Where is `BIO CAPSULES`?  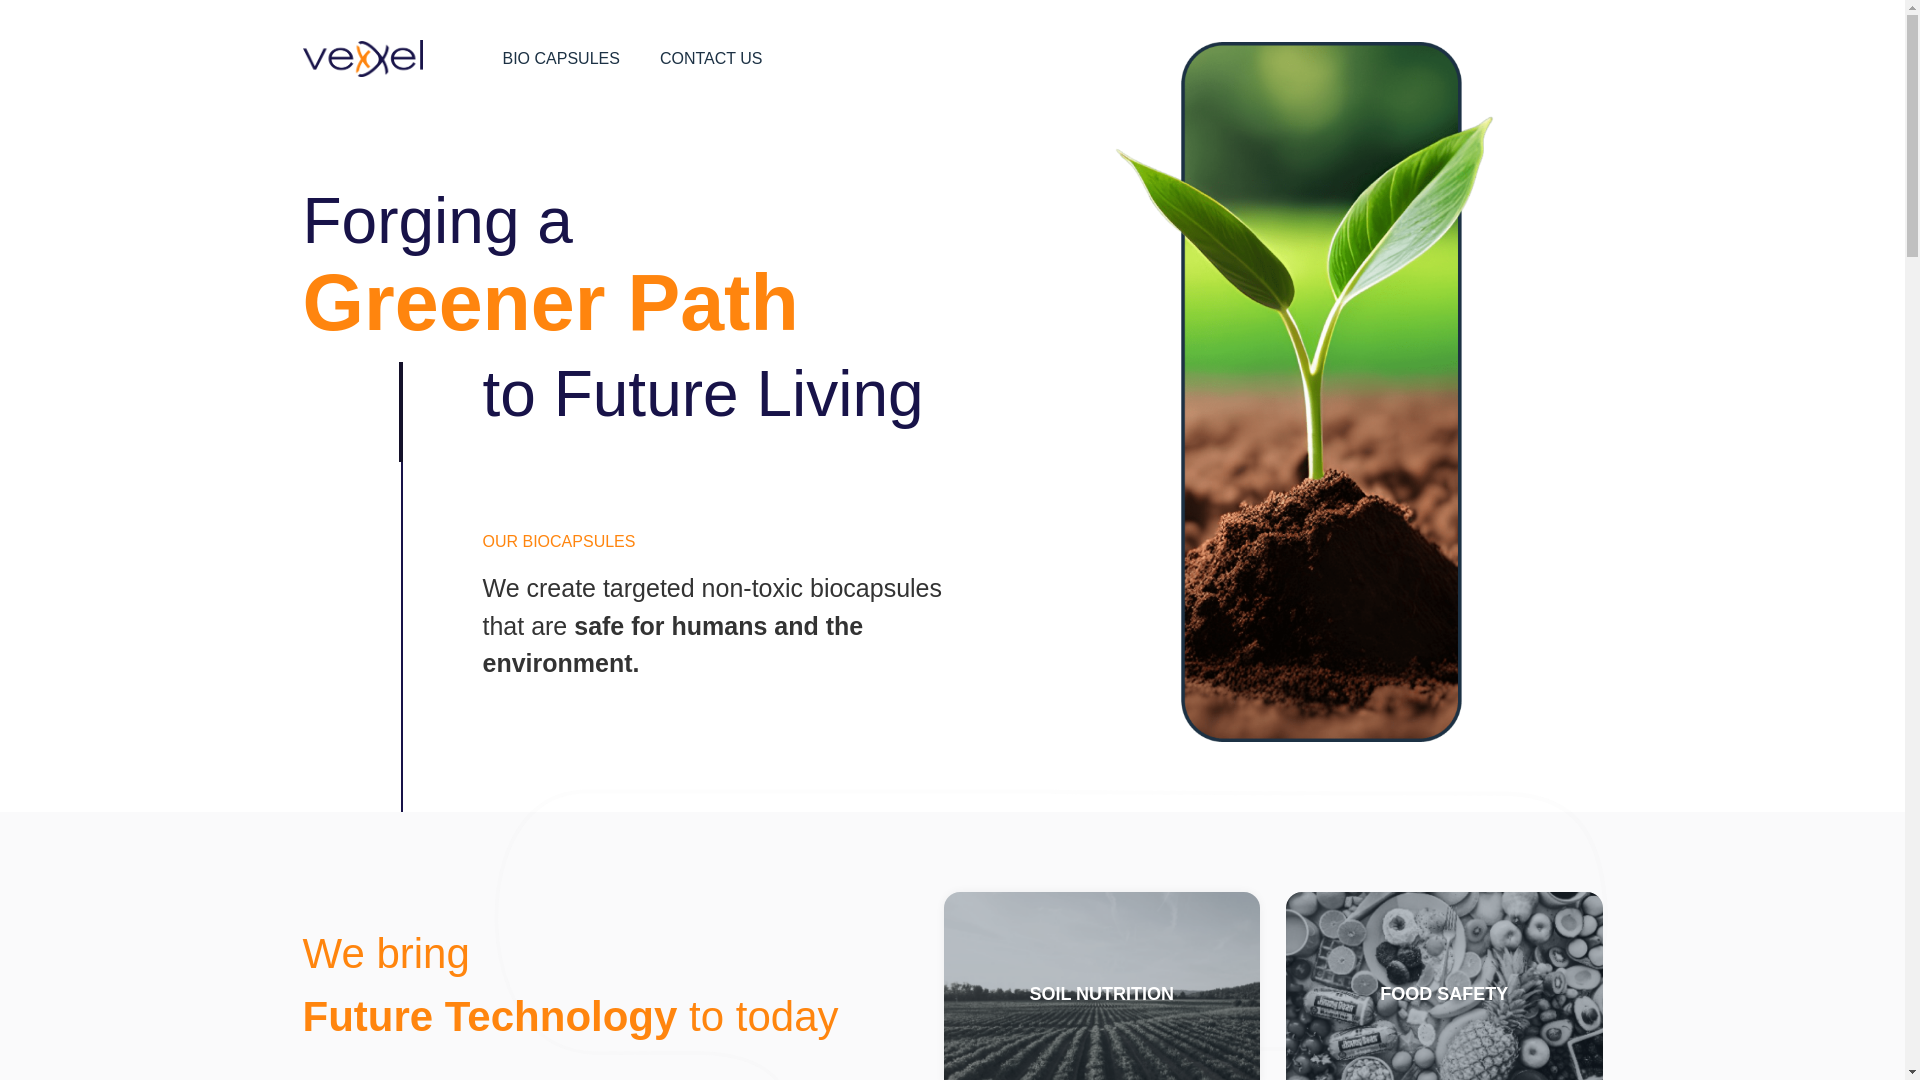
BIO CAPSULES is located at coordinates (560, 58).